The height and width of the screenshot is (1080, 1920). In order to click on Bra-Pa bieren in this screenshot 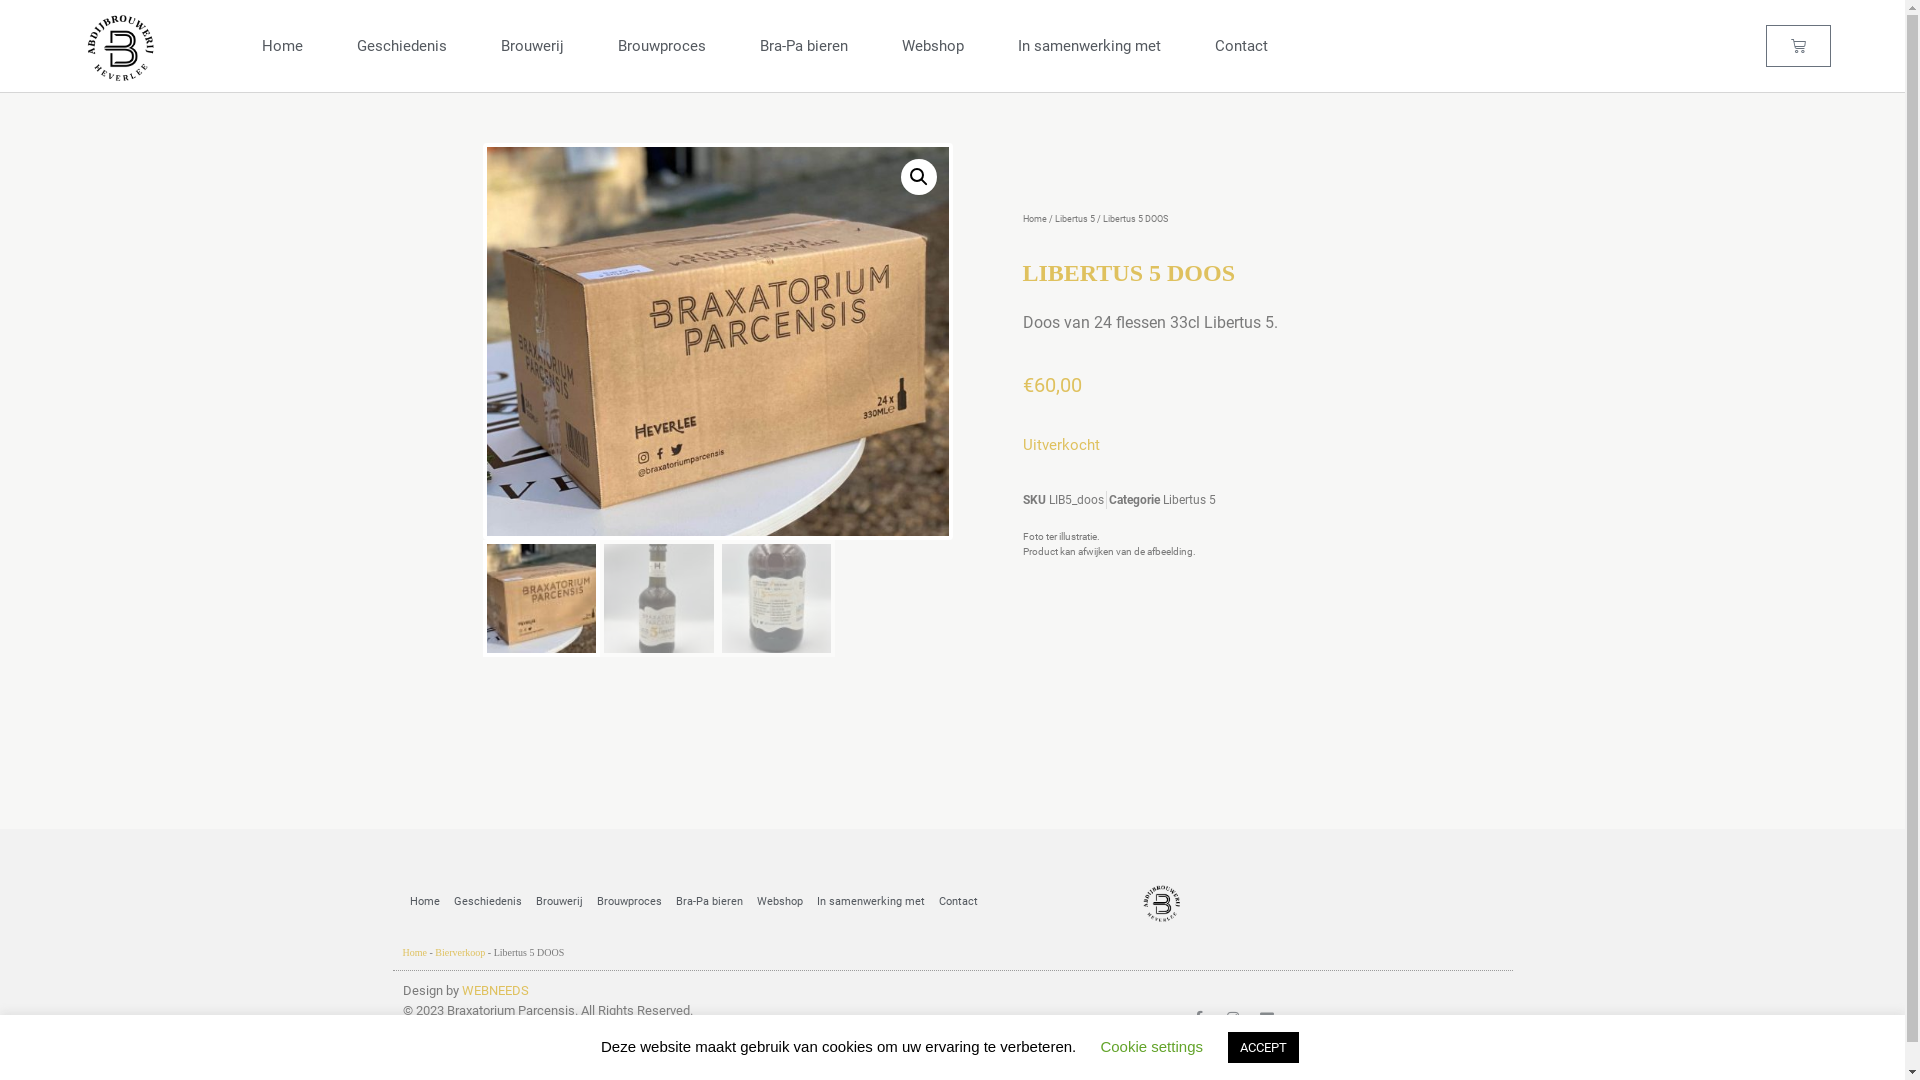, I will do `click(804, 46)`.